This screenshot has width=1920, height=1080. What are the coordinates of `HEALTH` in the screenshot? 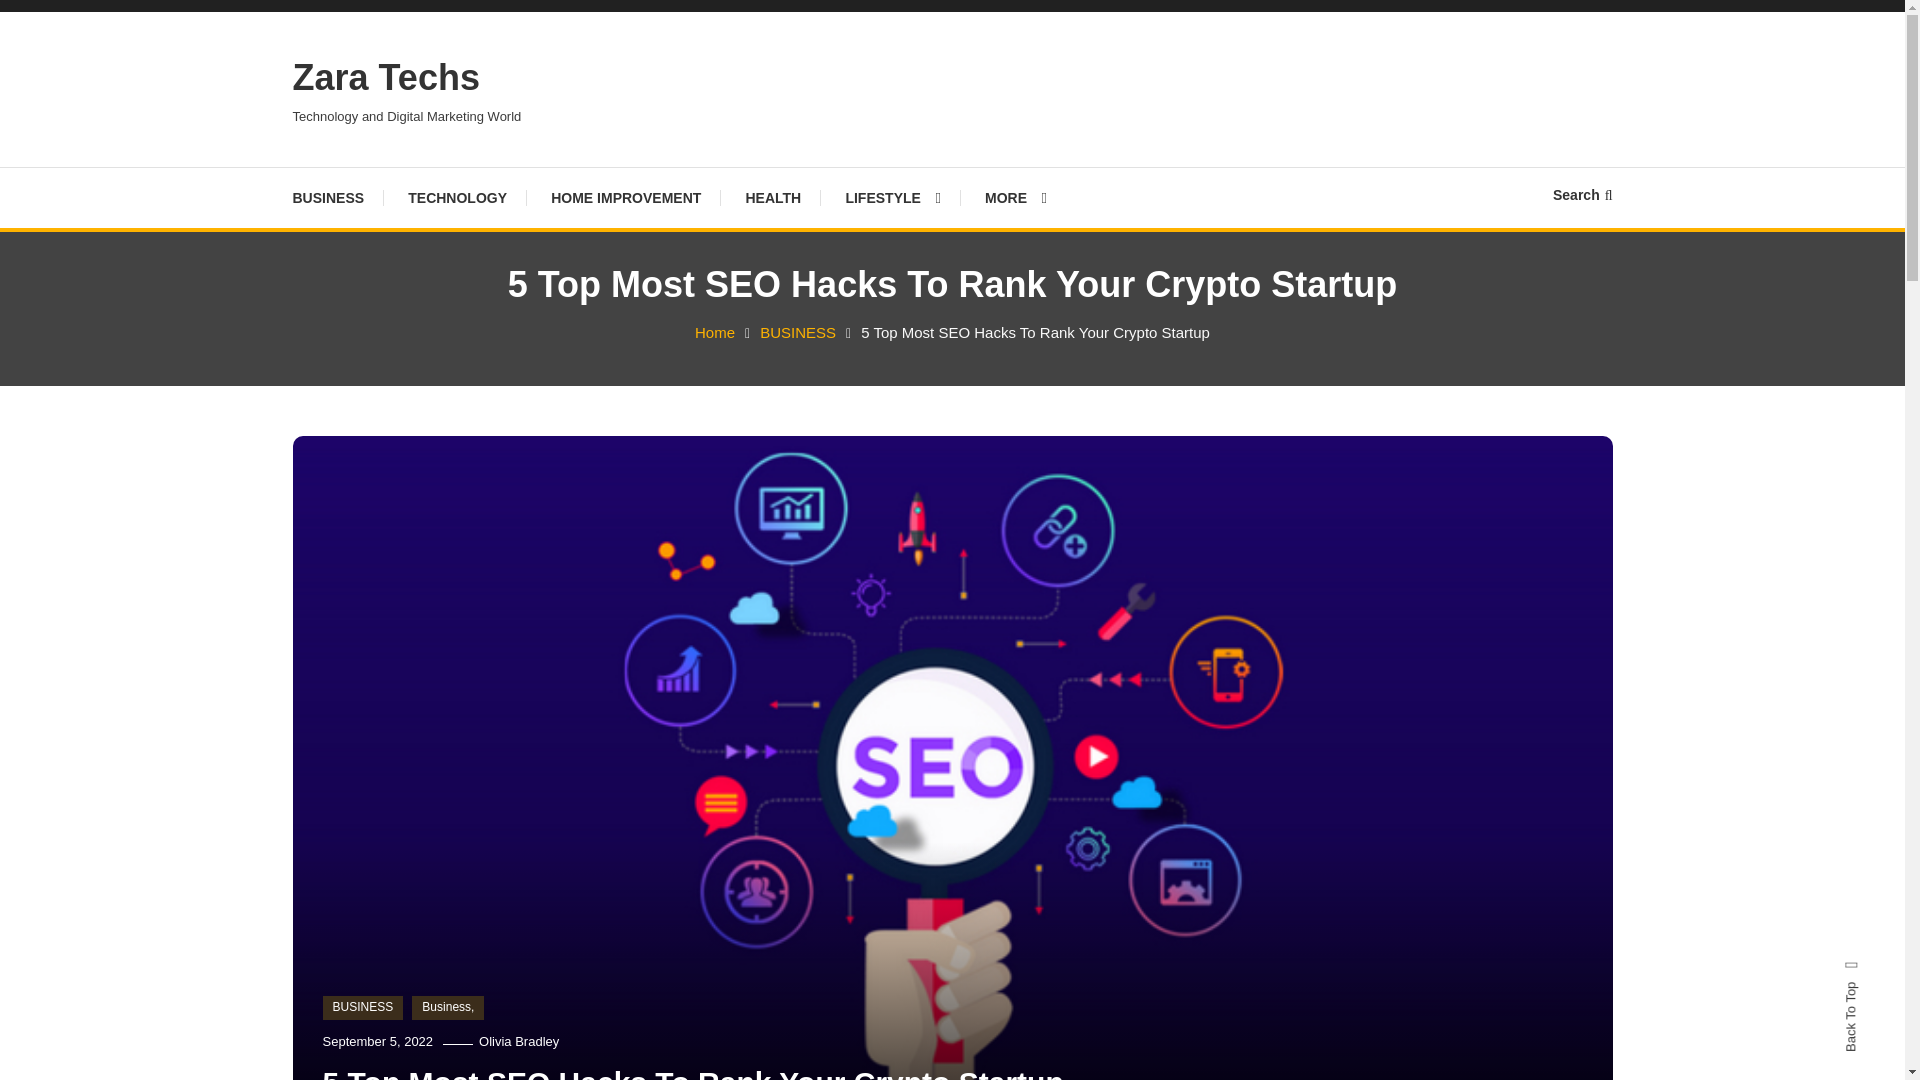 It's located at (773, 198).